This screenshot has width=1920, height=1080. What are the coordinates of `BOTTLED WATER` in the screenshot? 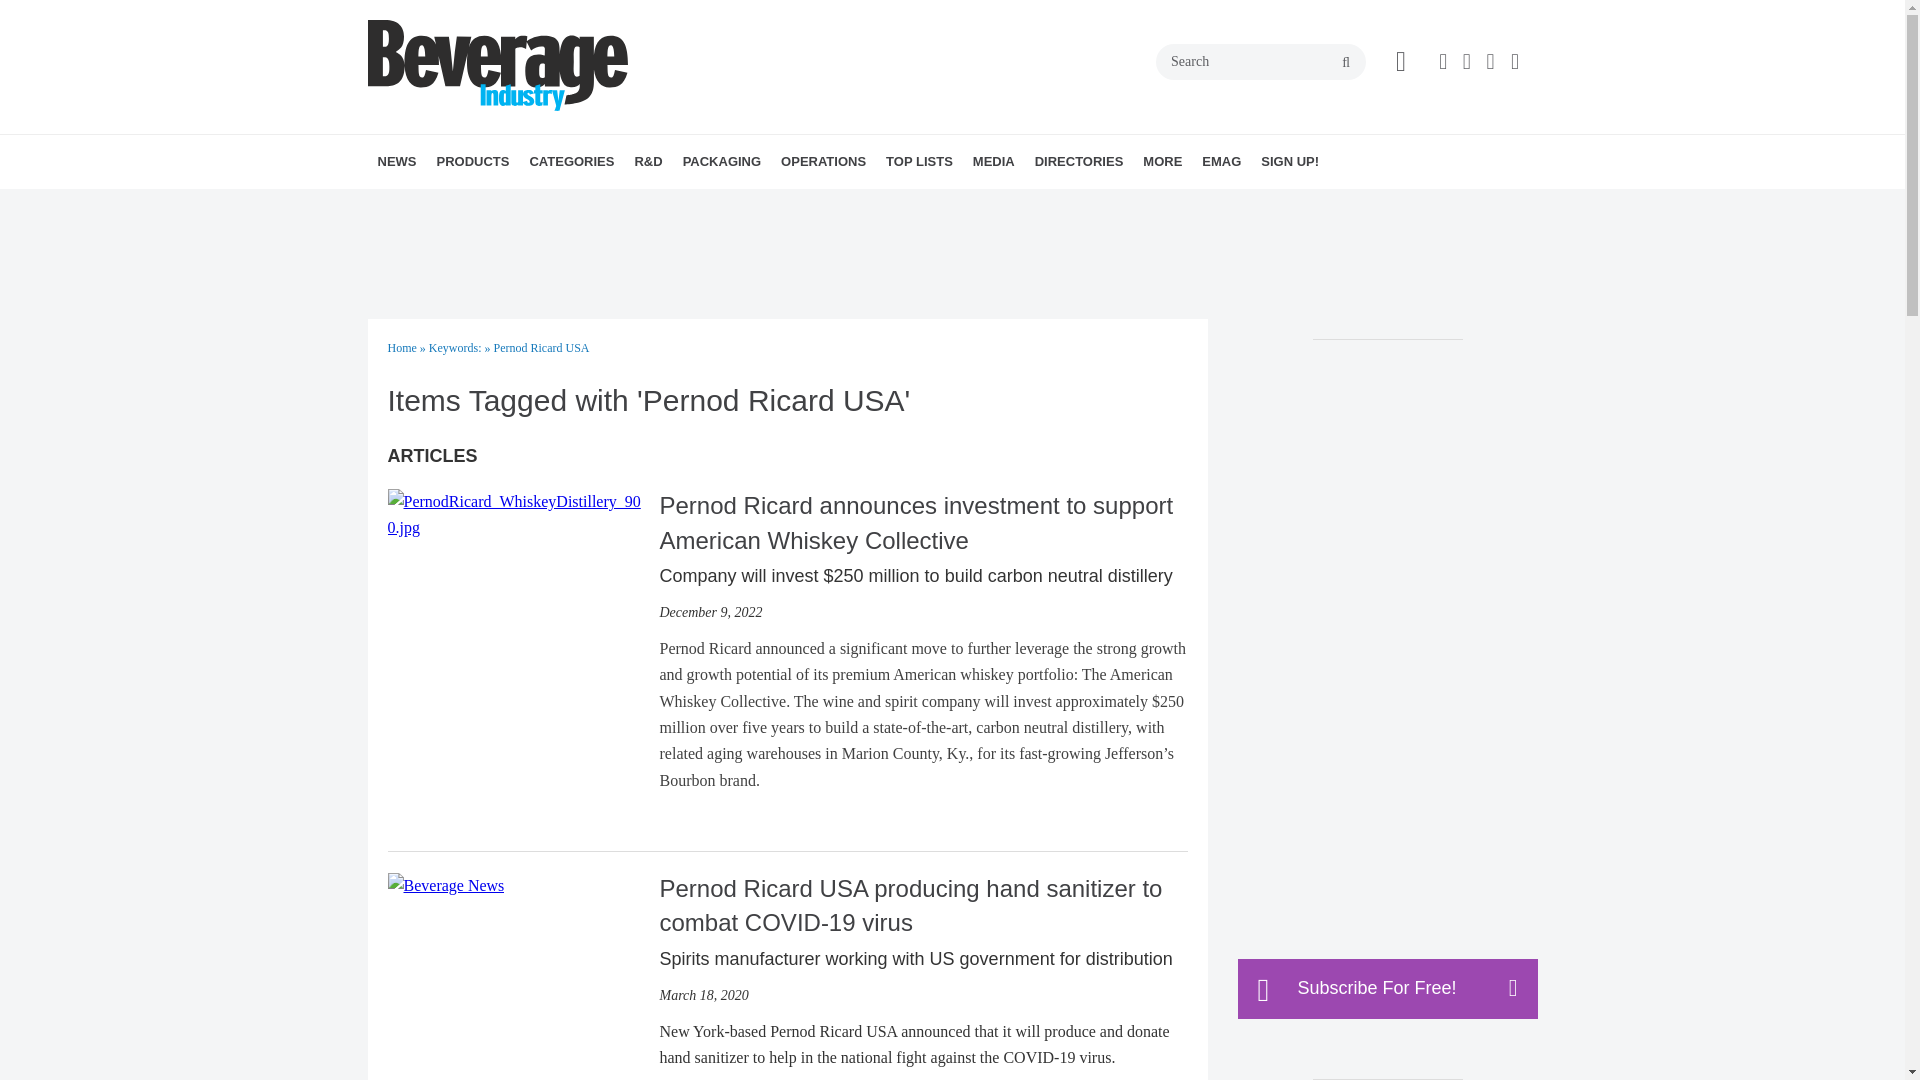 It's located at (662, 206).